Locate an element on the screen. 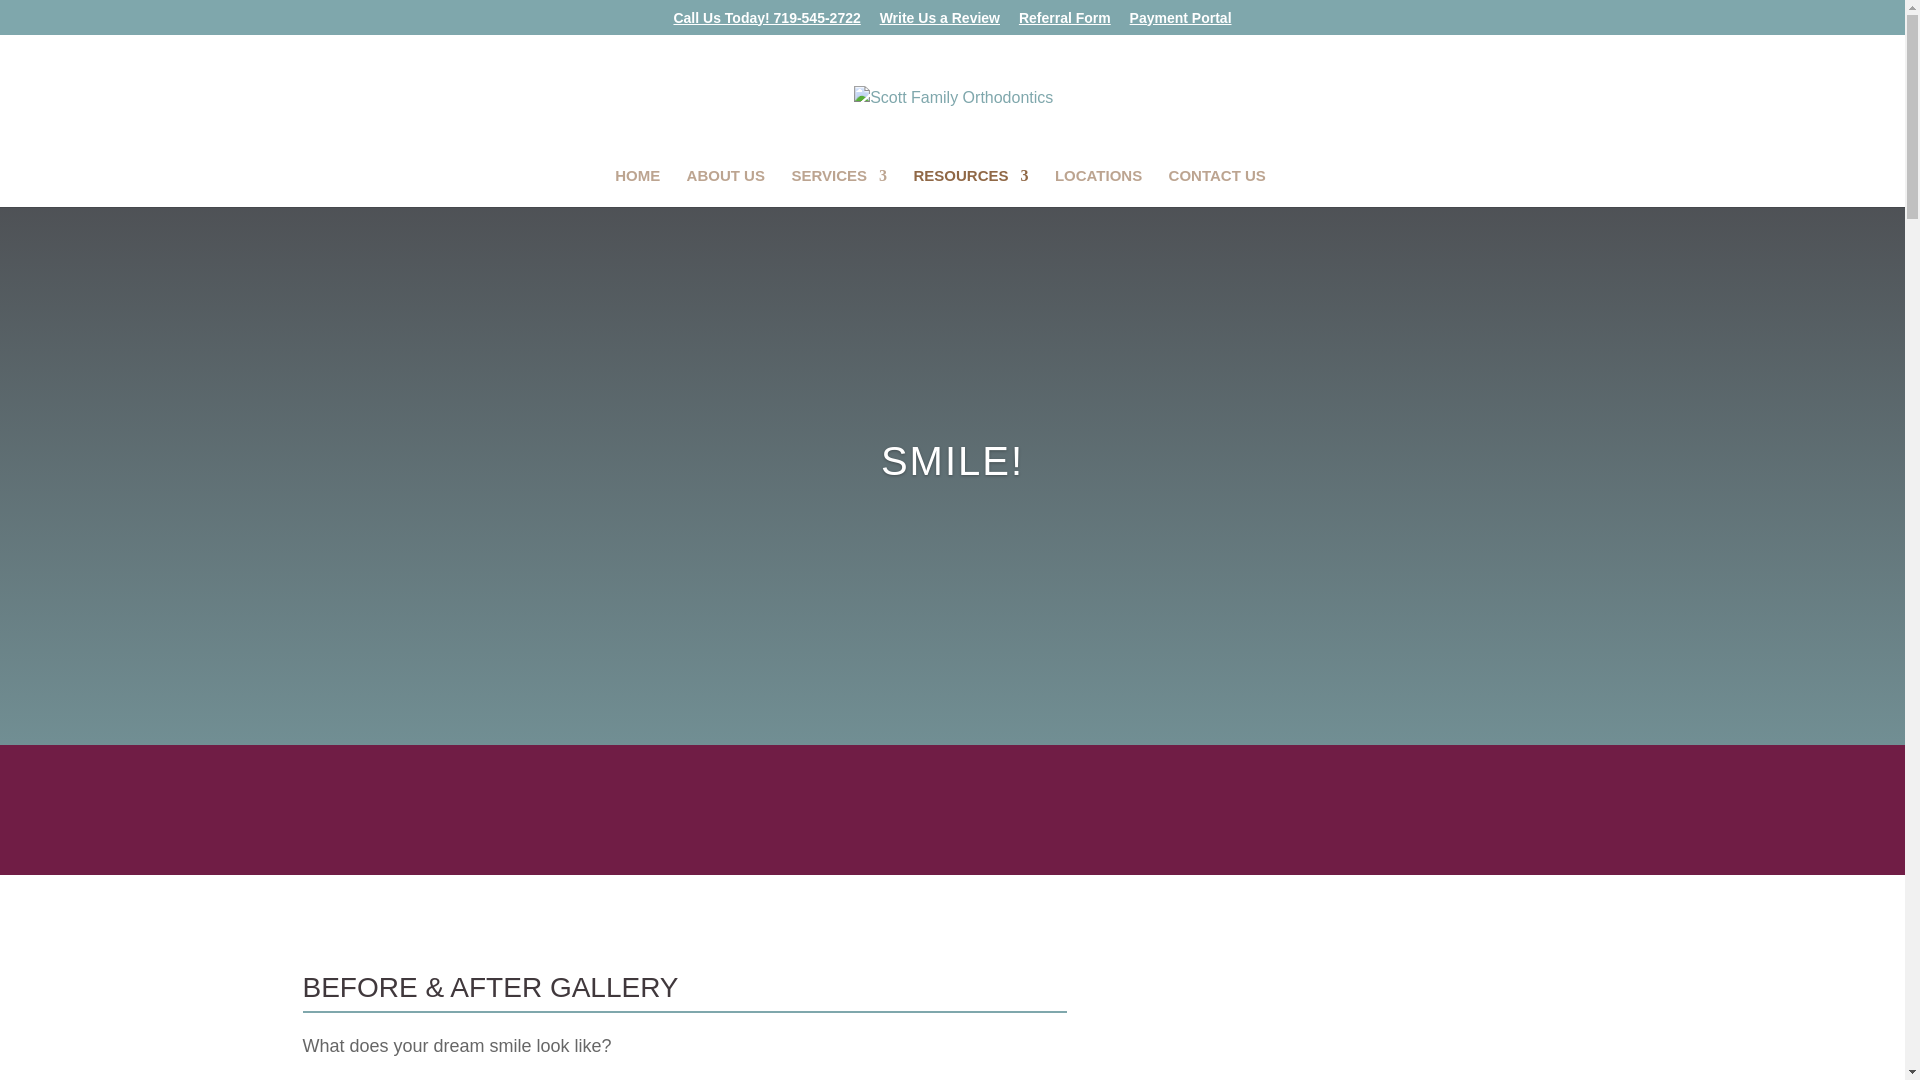  HOME is located at coordinates (637, 188).